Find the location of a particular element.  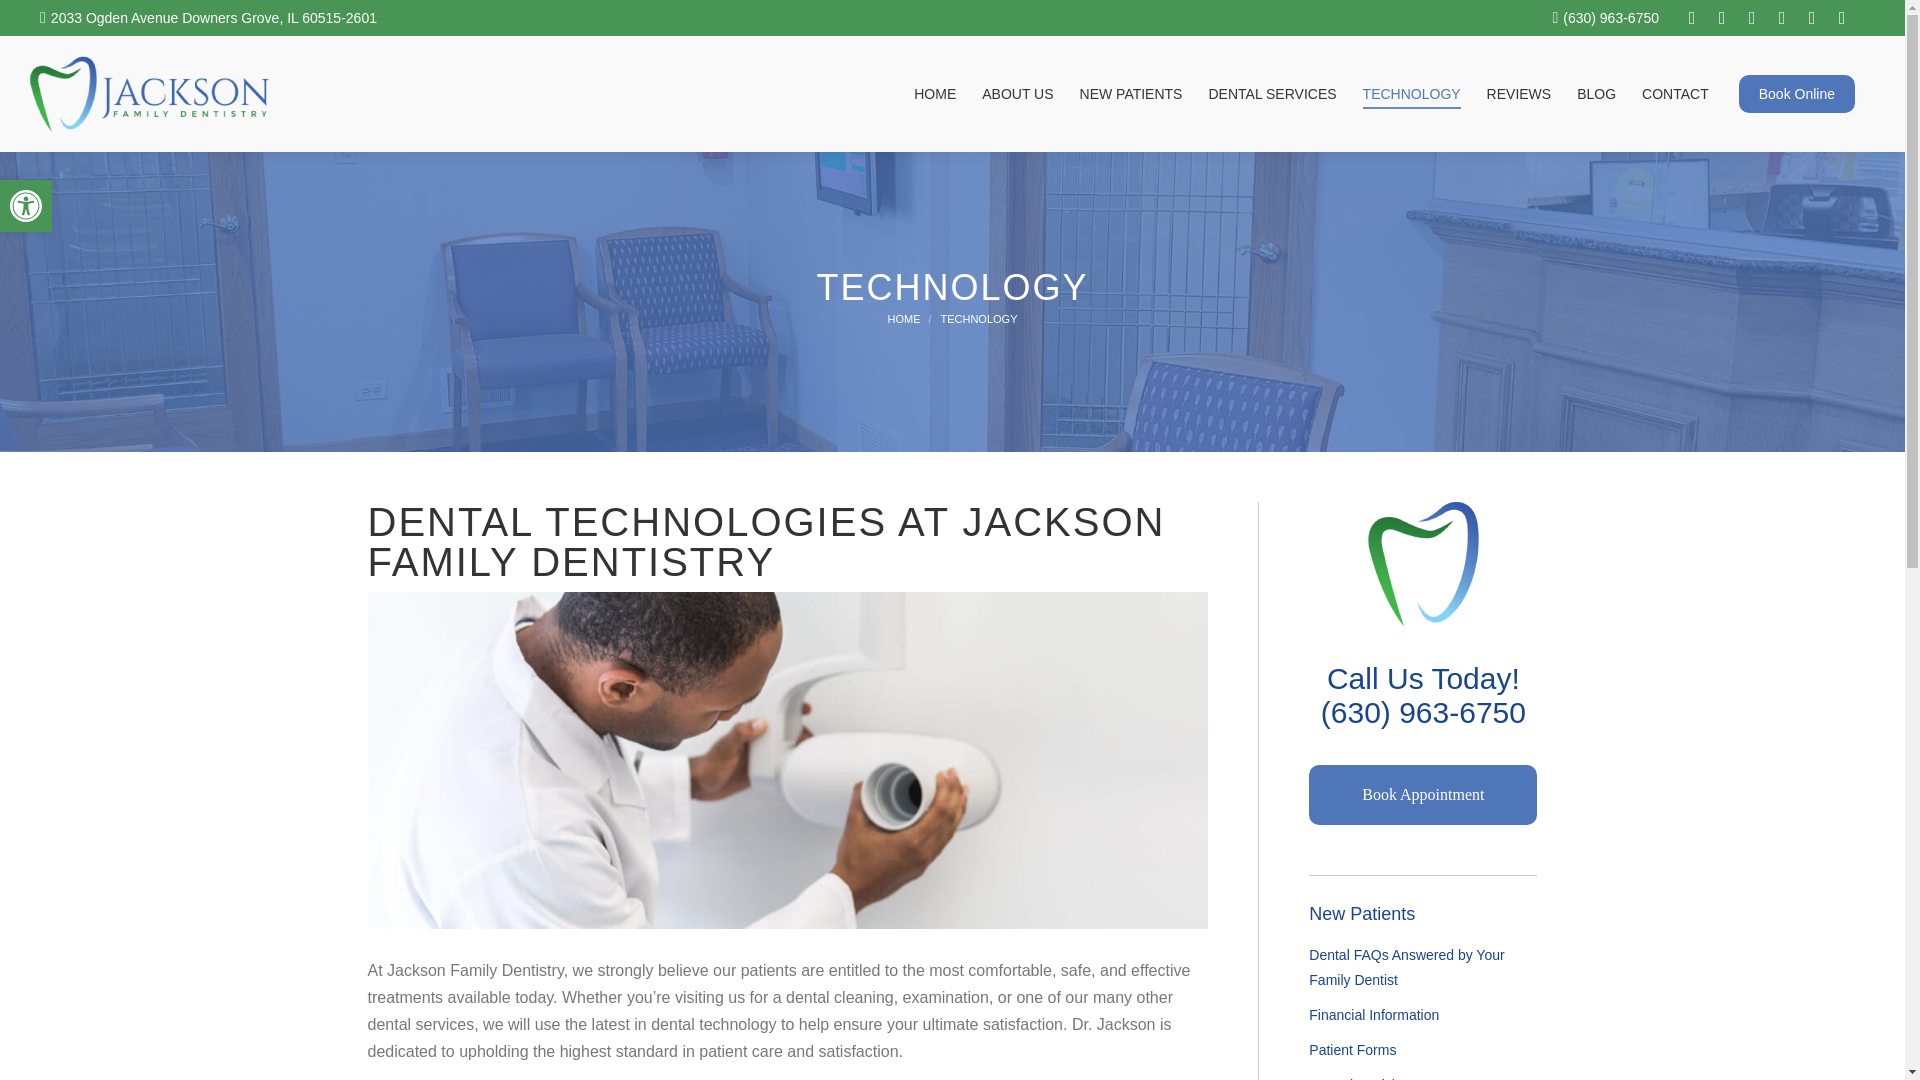

Facebook page opens in new window is located at coordinates (1691, 18).